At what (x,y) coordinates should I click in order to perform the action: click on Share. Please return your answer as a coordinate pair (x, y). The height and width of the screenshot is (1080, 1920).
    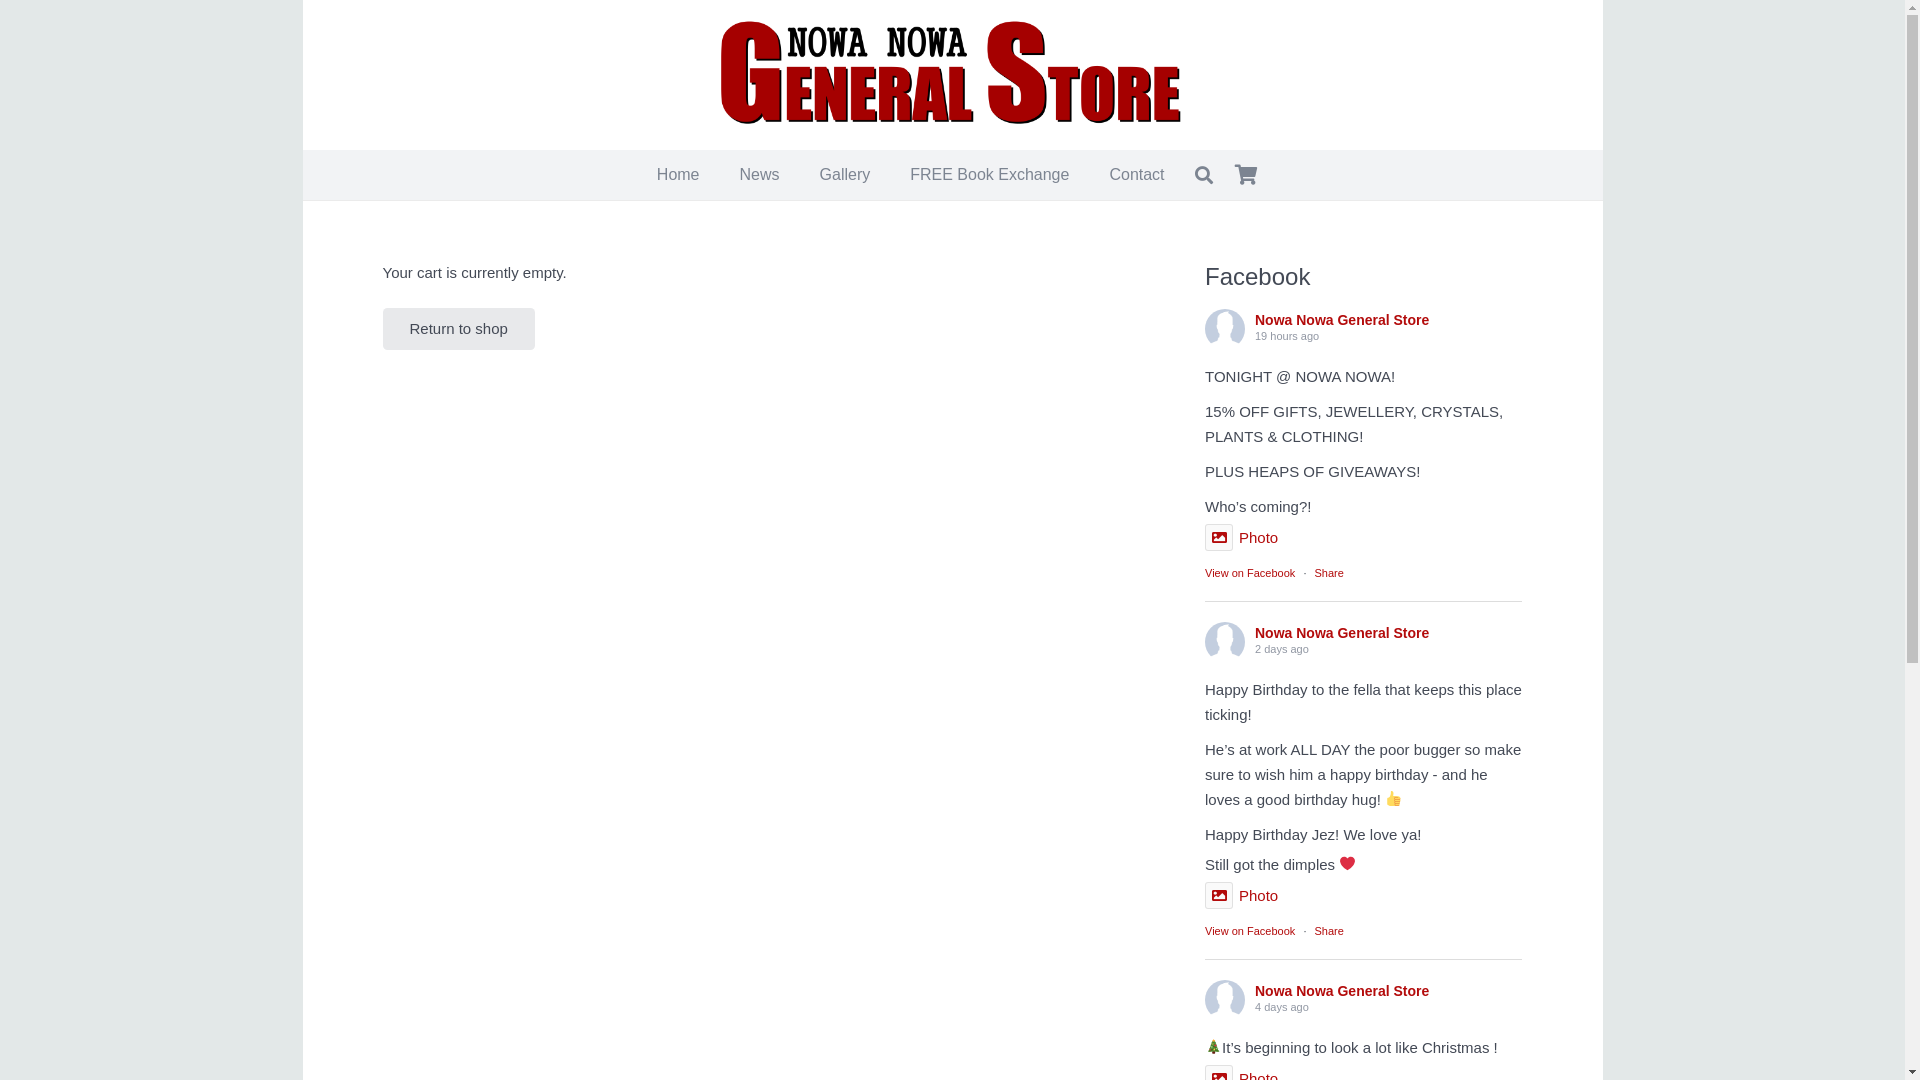
    Looking at the image, I should click on (1328, 573).